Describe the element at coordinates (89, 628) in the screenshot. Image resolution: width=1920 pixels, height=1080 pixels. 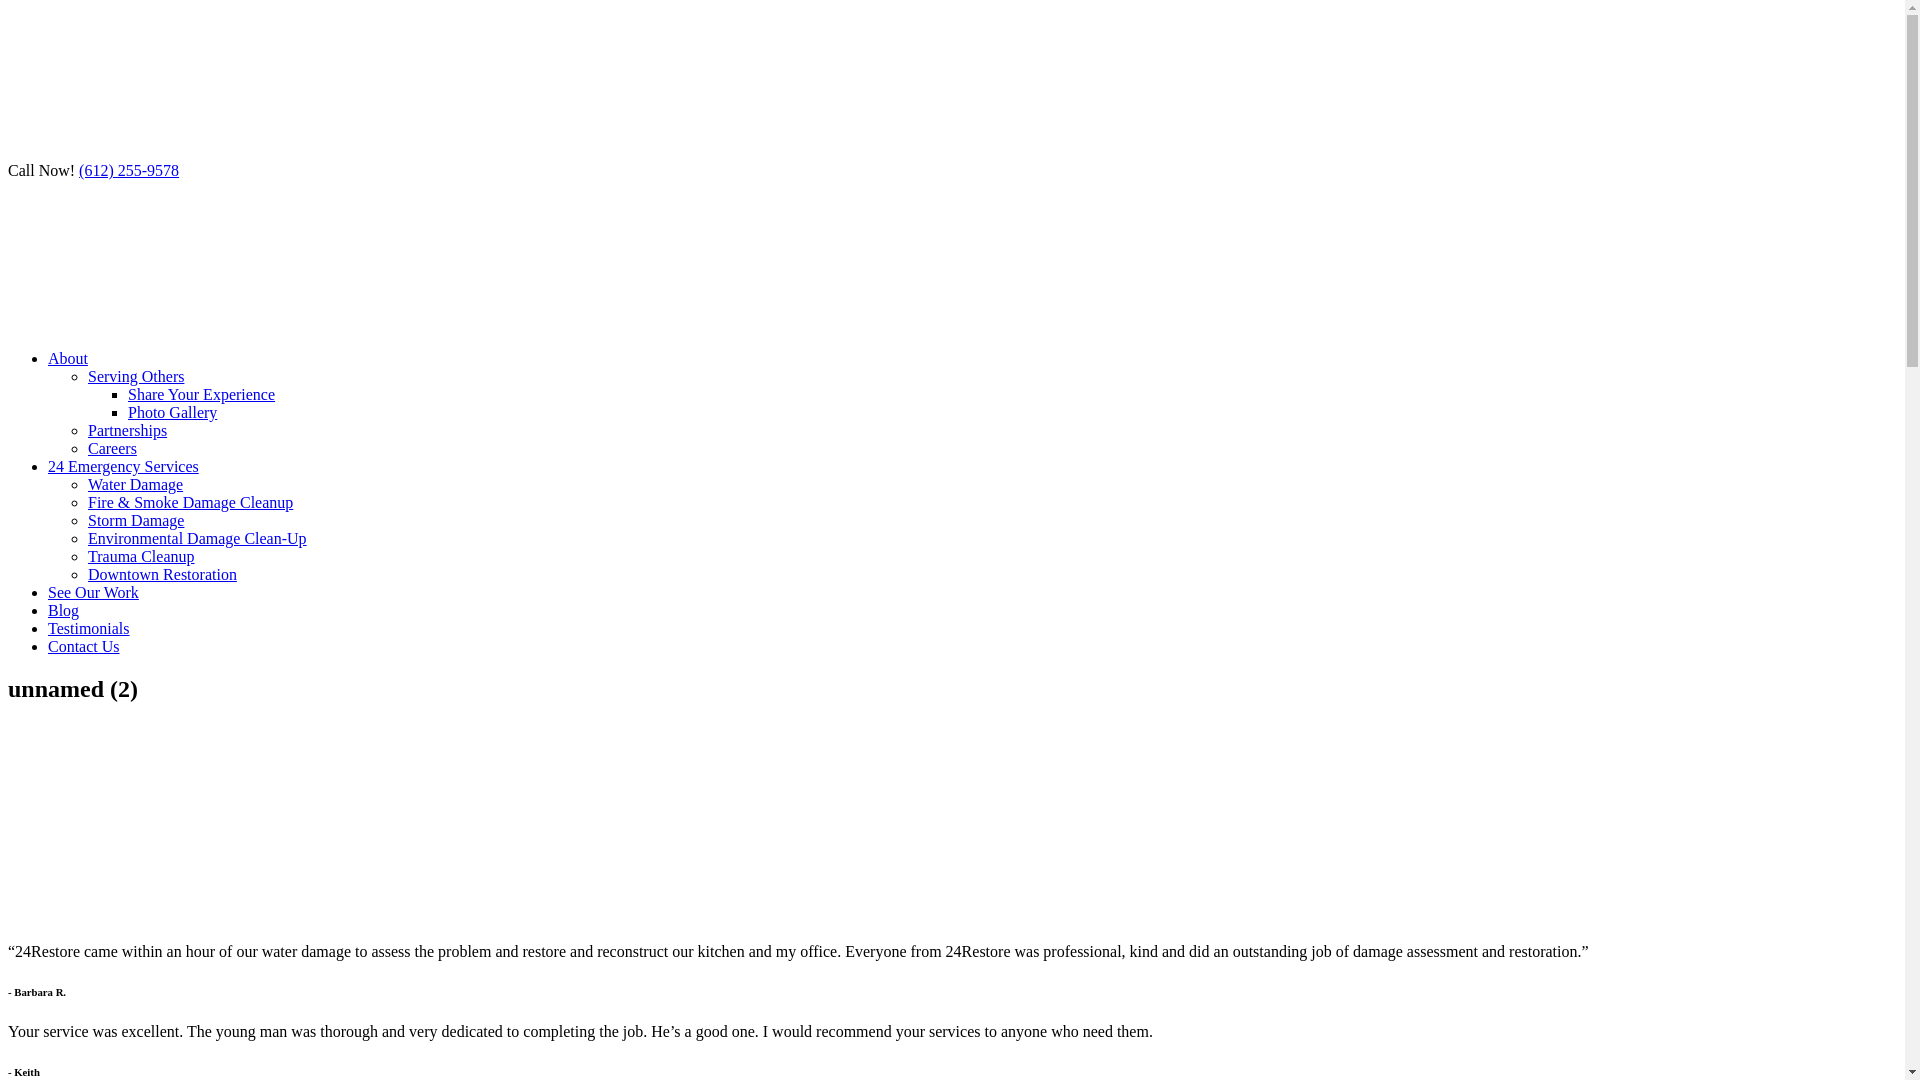
I see `Testimonials` at that location.